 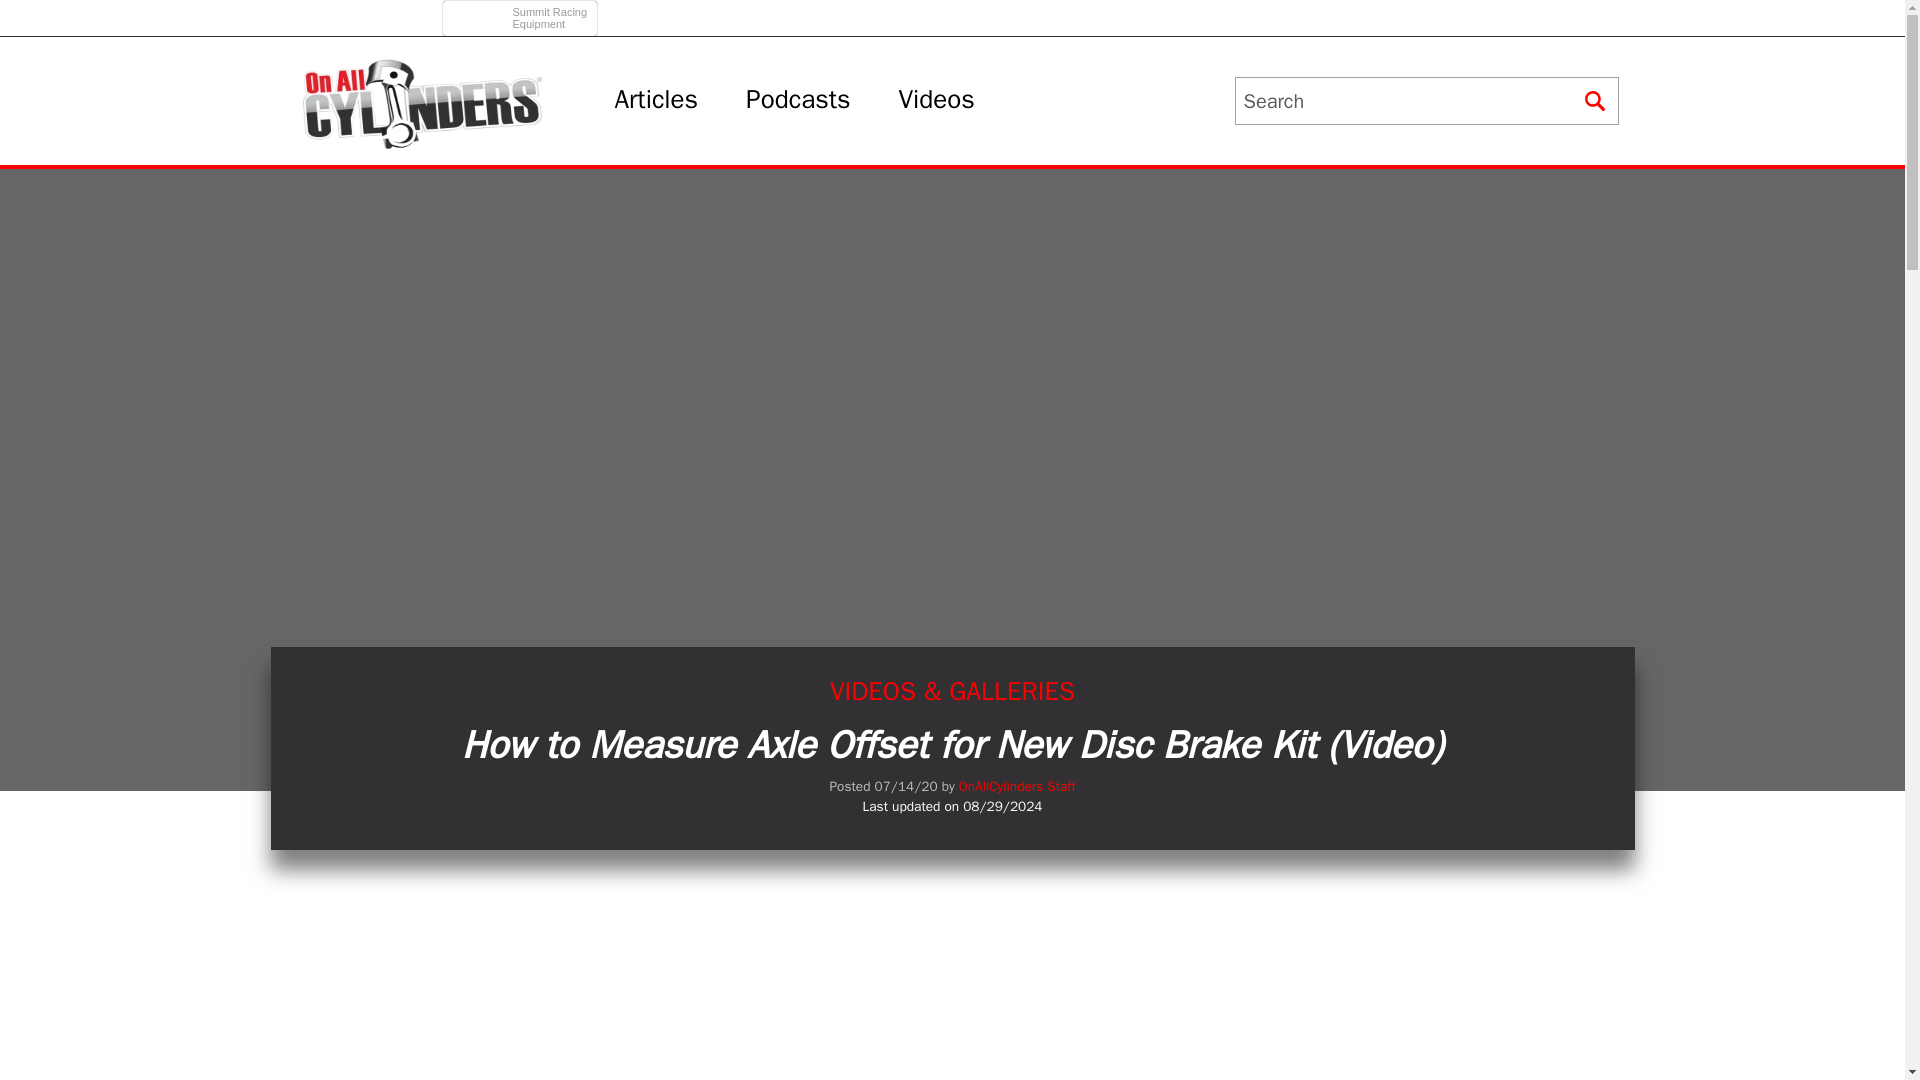 What do you see at coordinates (936, 100) in the screenshot?
I see `How To Measure Axle Offset` at bounding box center [936, 100].